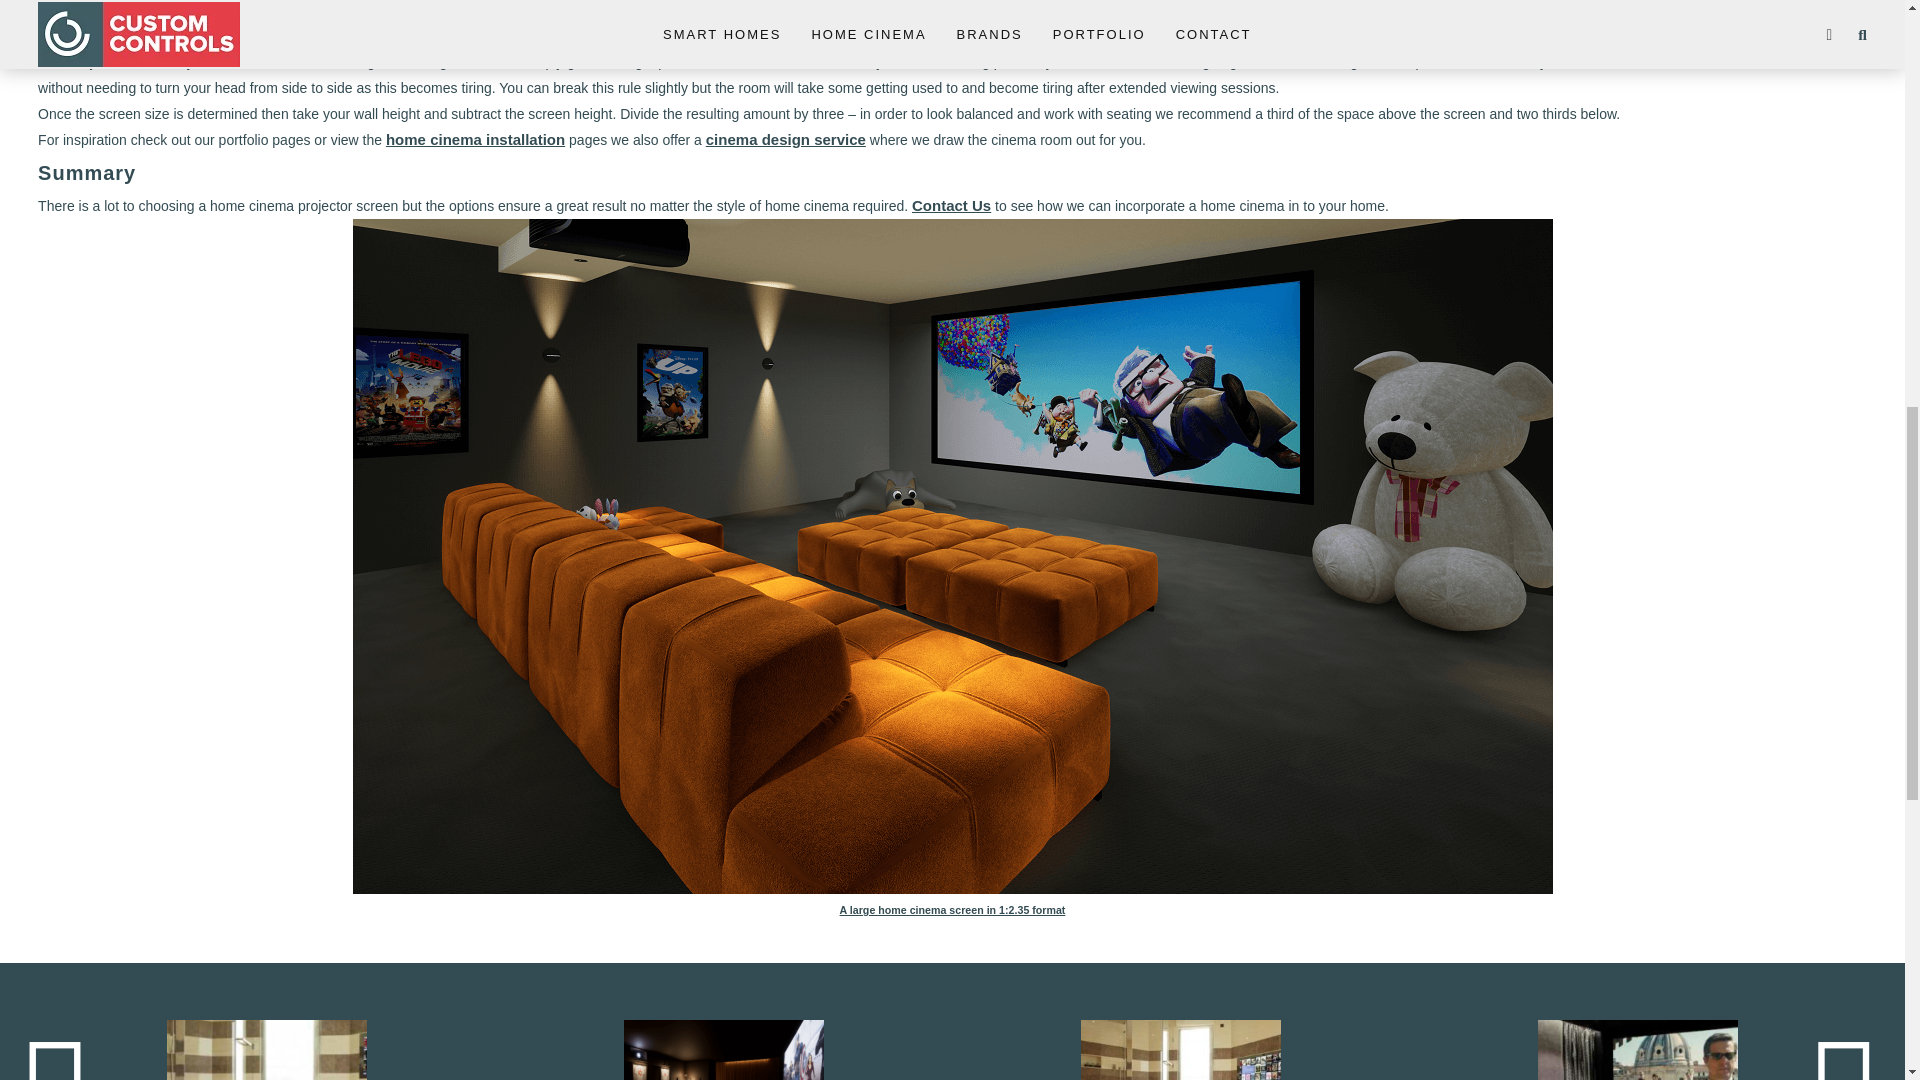  I want to click on home cinema installation, so click(474, 138).